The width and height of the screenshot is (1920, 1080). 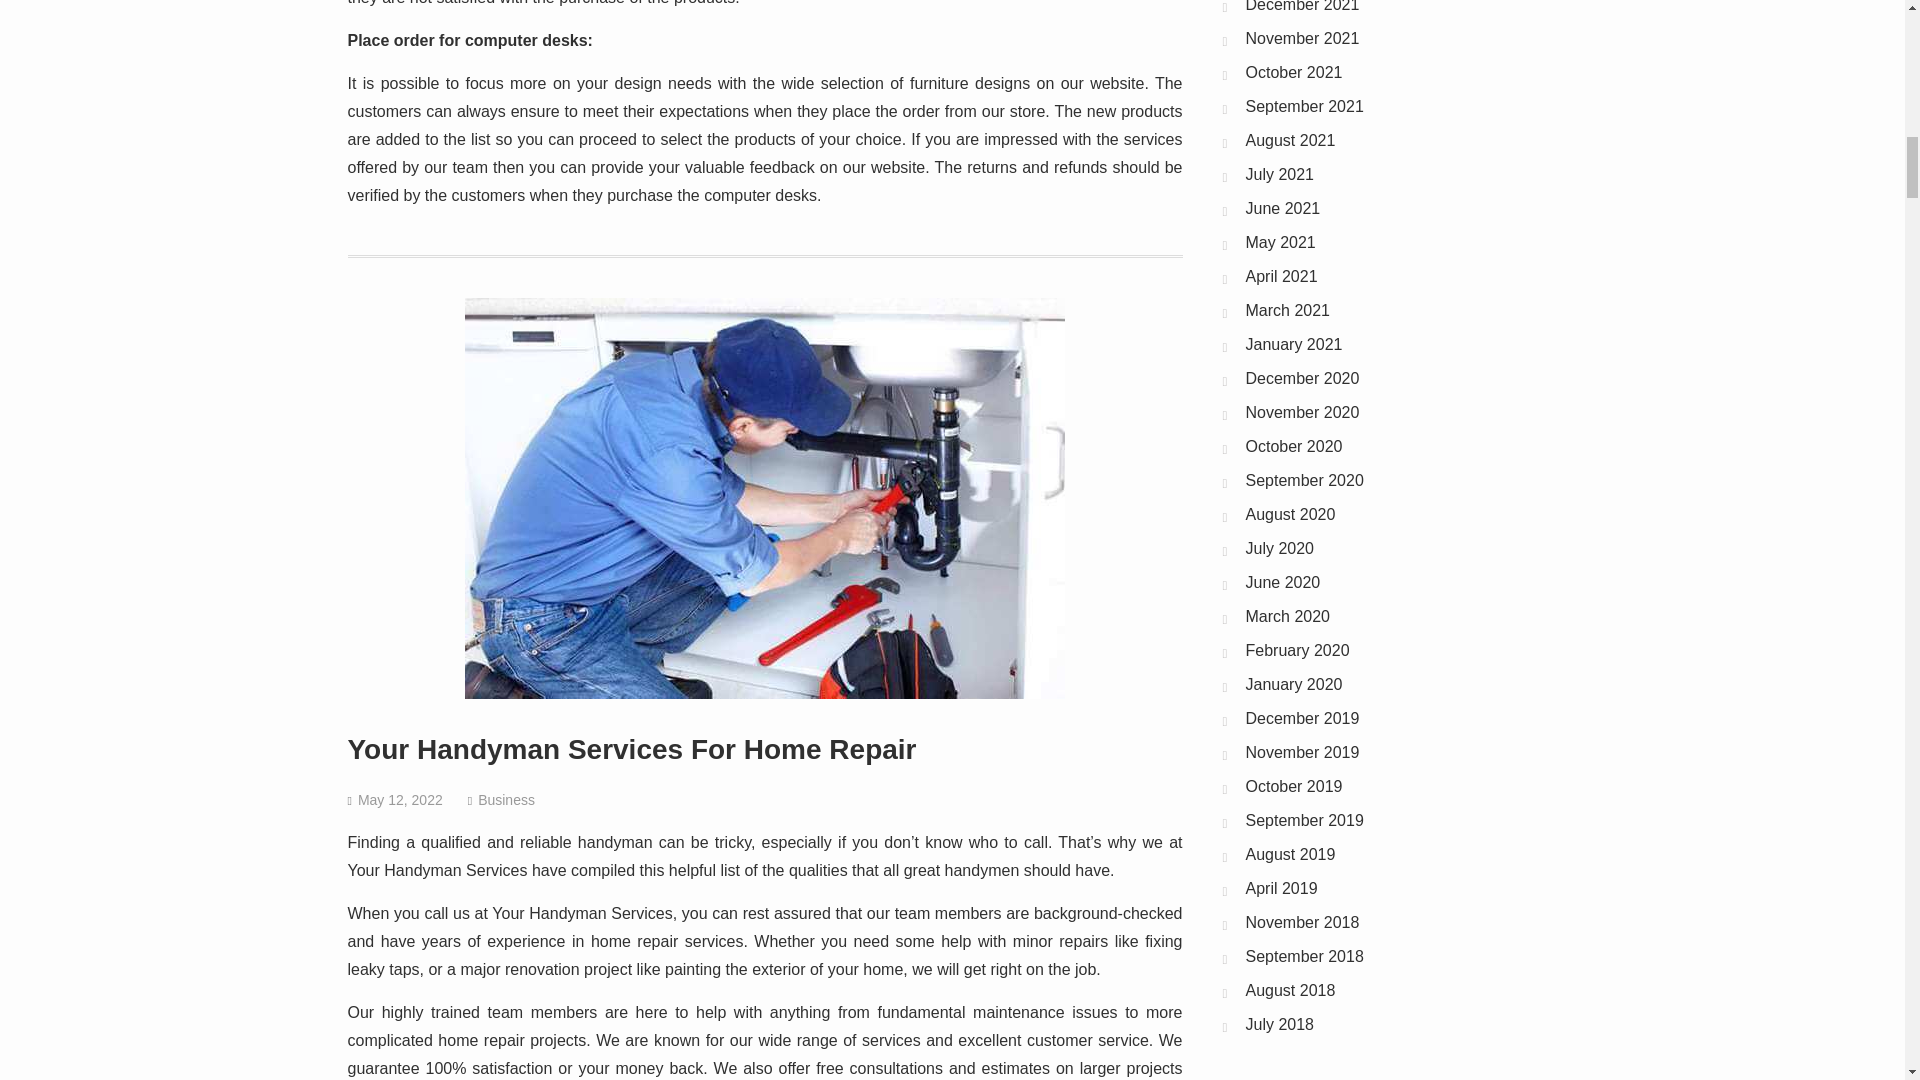 I want to click on May 12, 2022, so click(x=400, y=799).